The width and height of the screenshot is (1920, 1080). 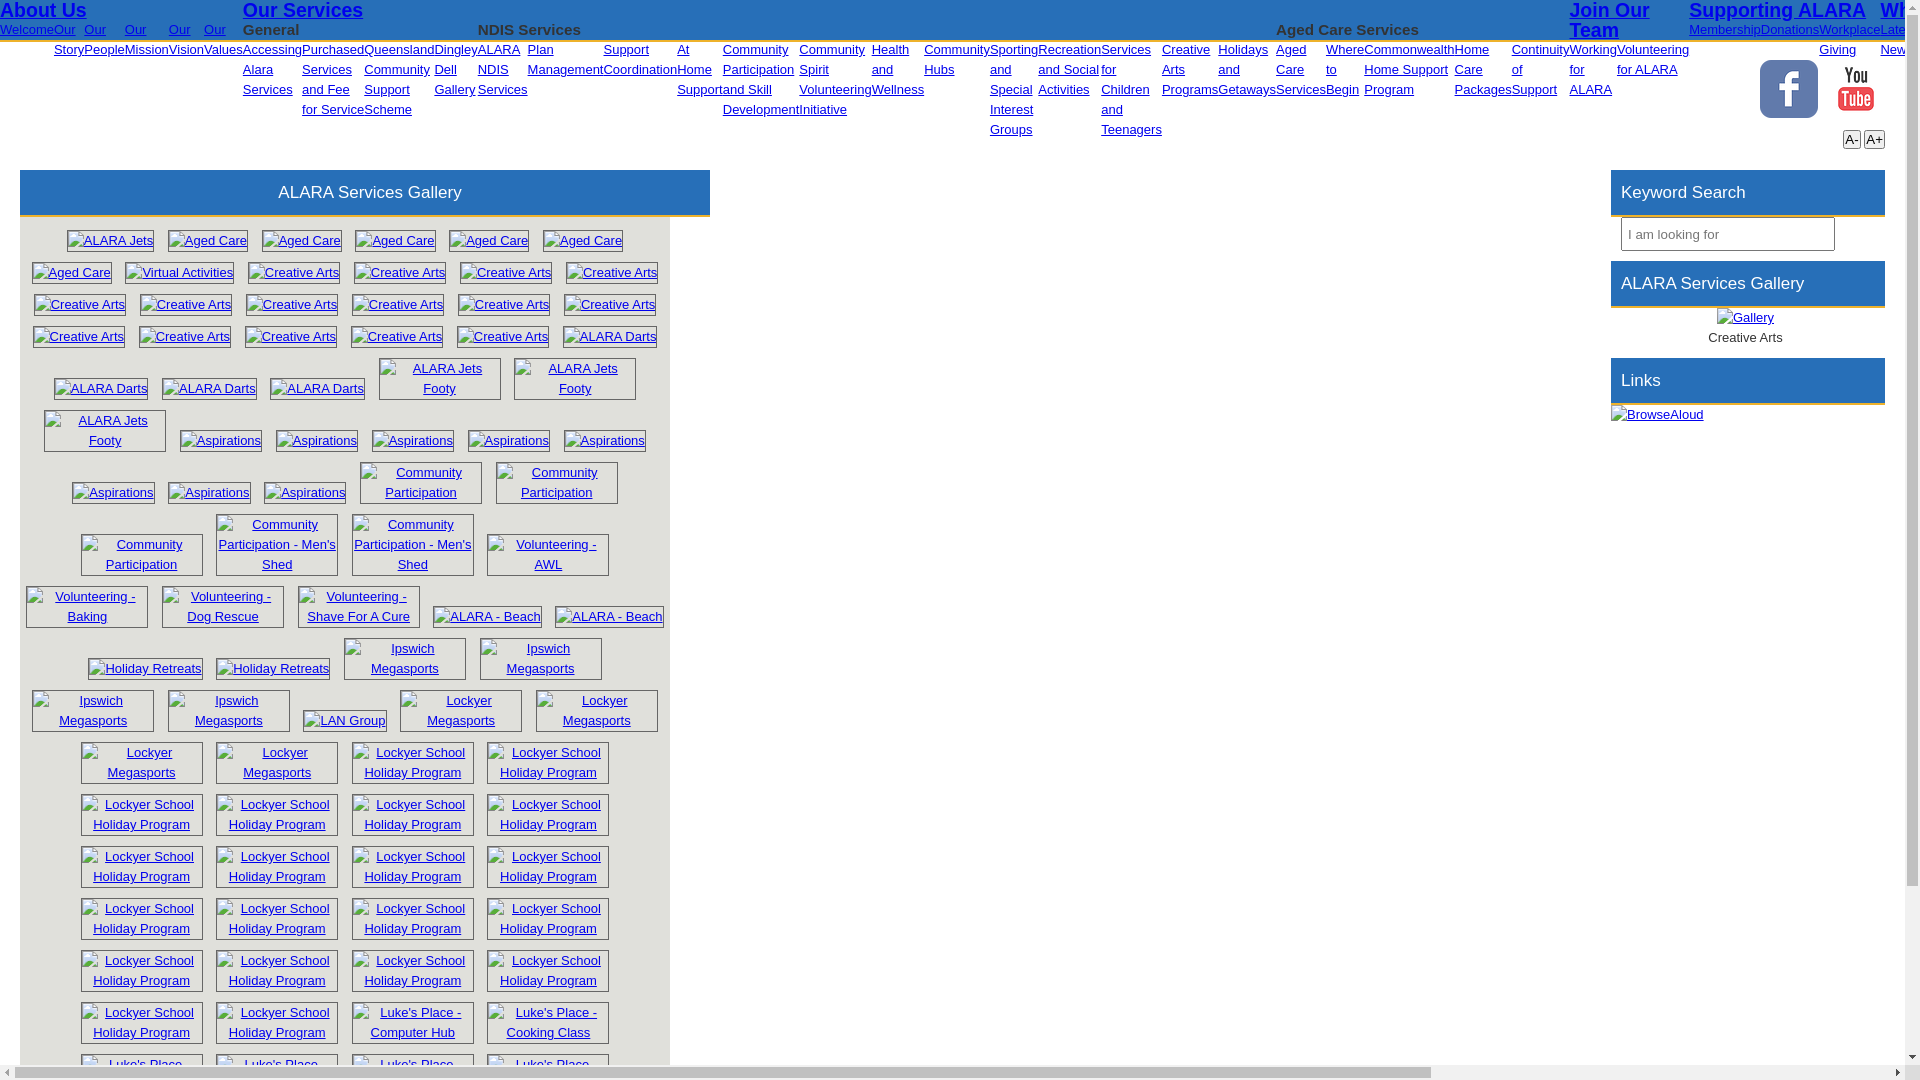 What do you see at coordinates (277, 971) in the screenshot?
I see `Lockyer School Holiday Program` at bounding box center [277, 971].